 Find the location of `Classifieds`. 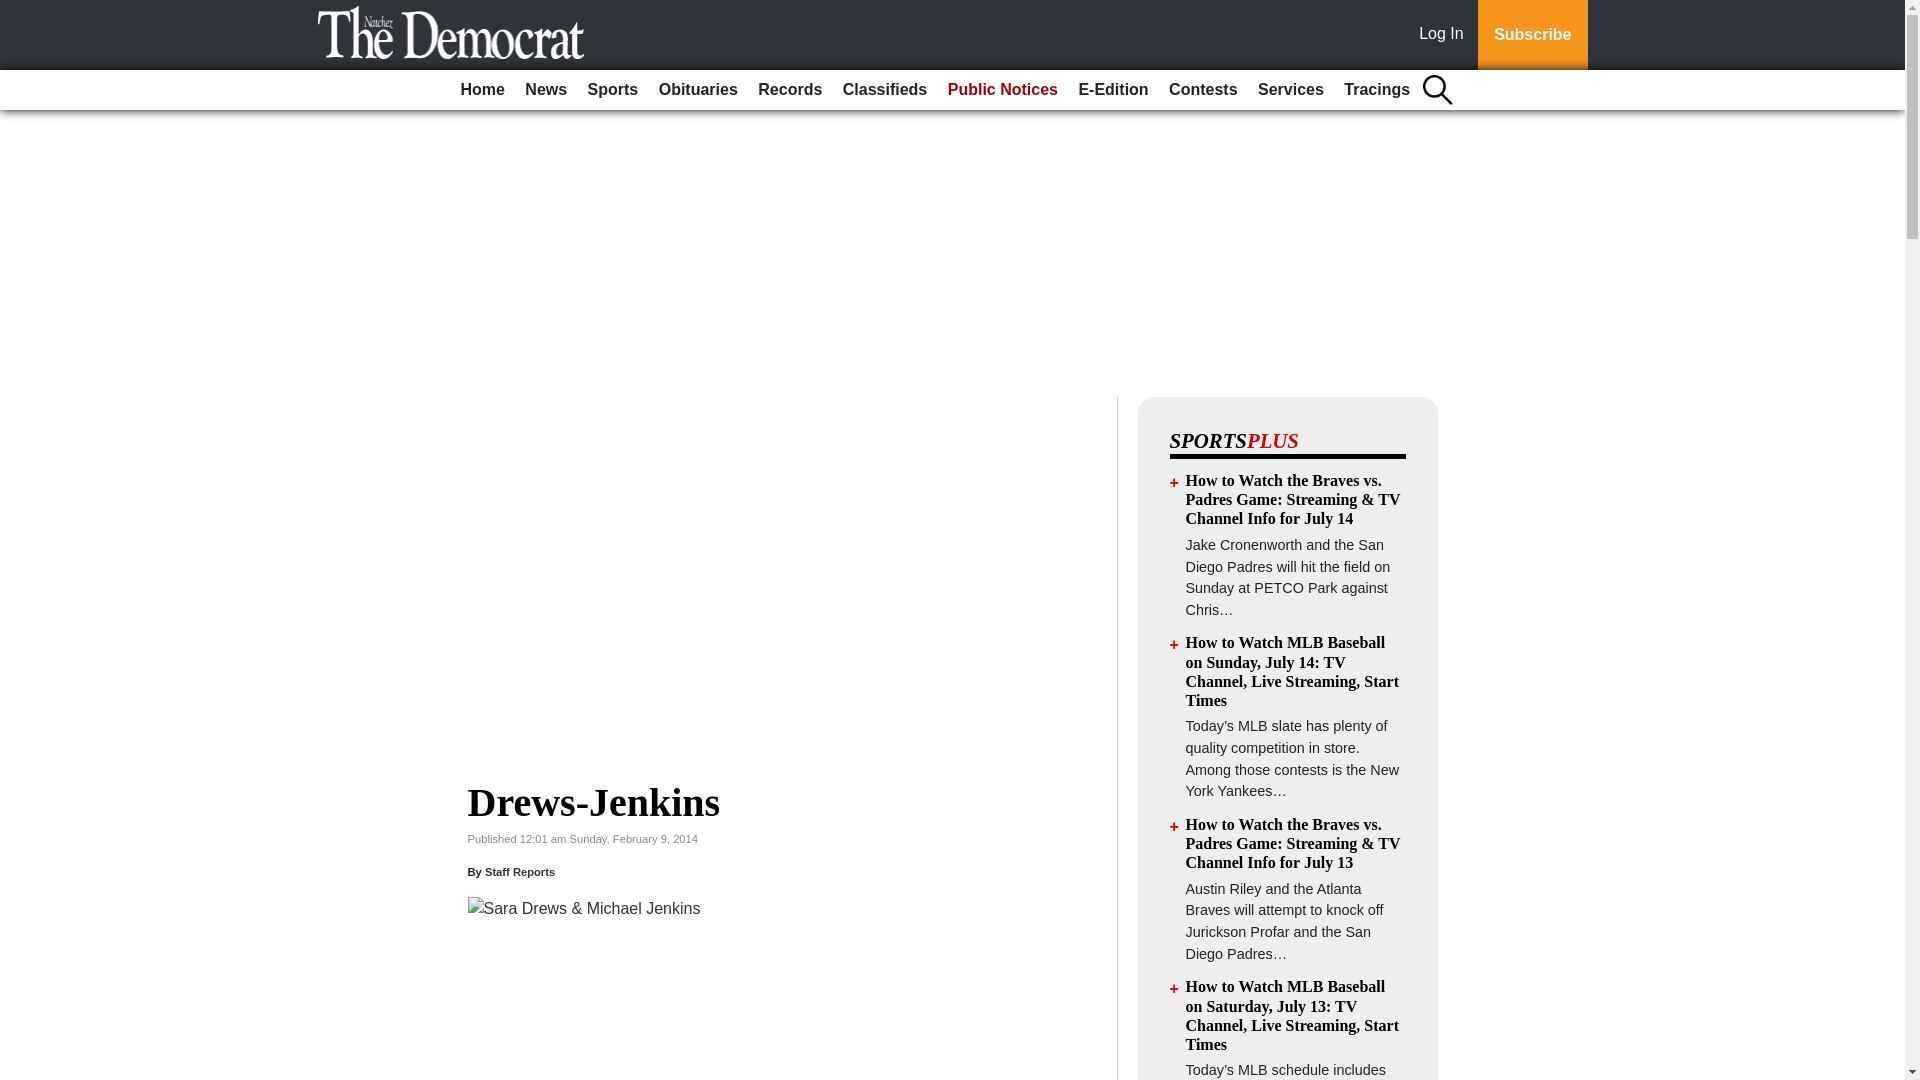

Classifieds is located at coordinates (885, 90).